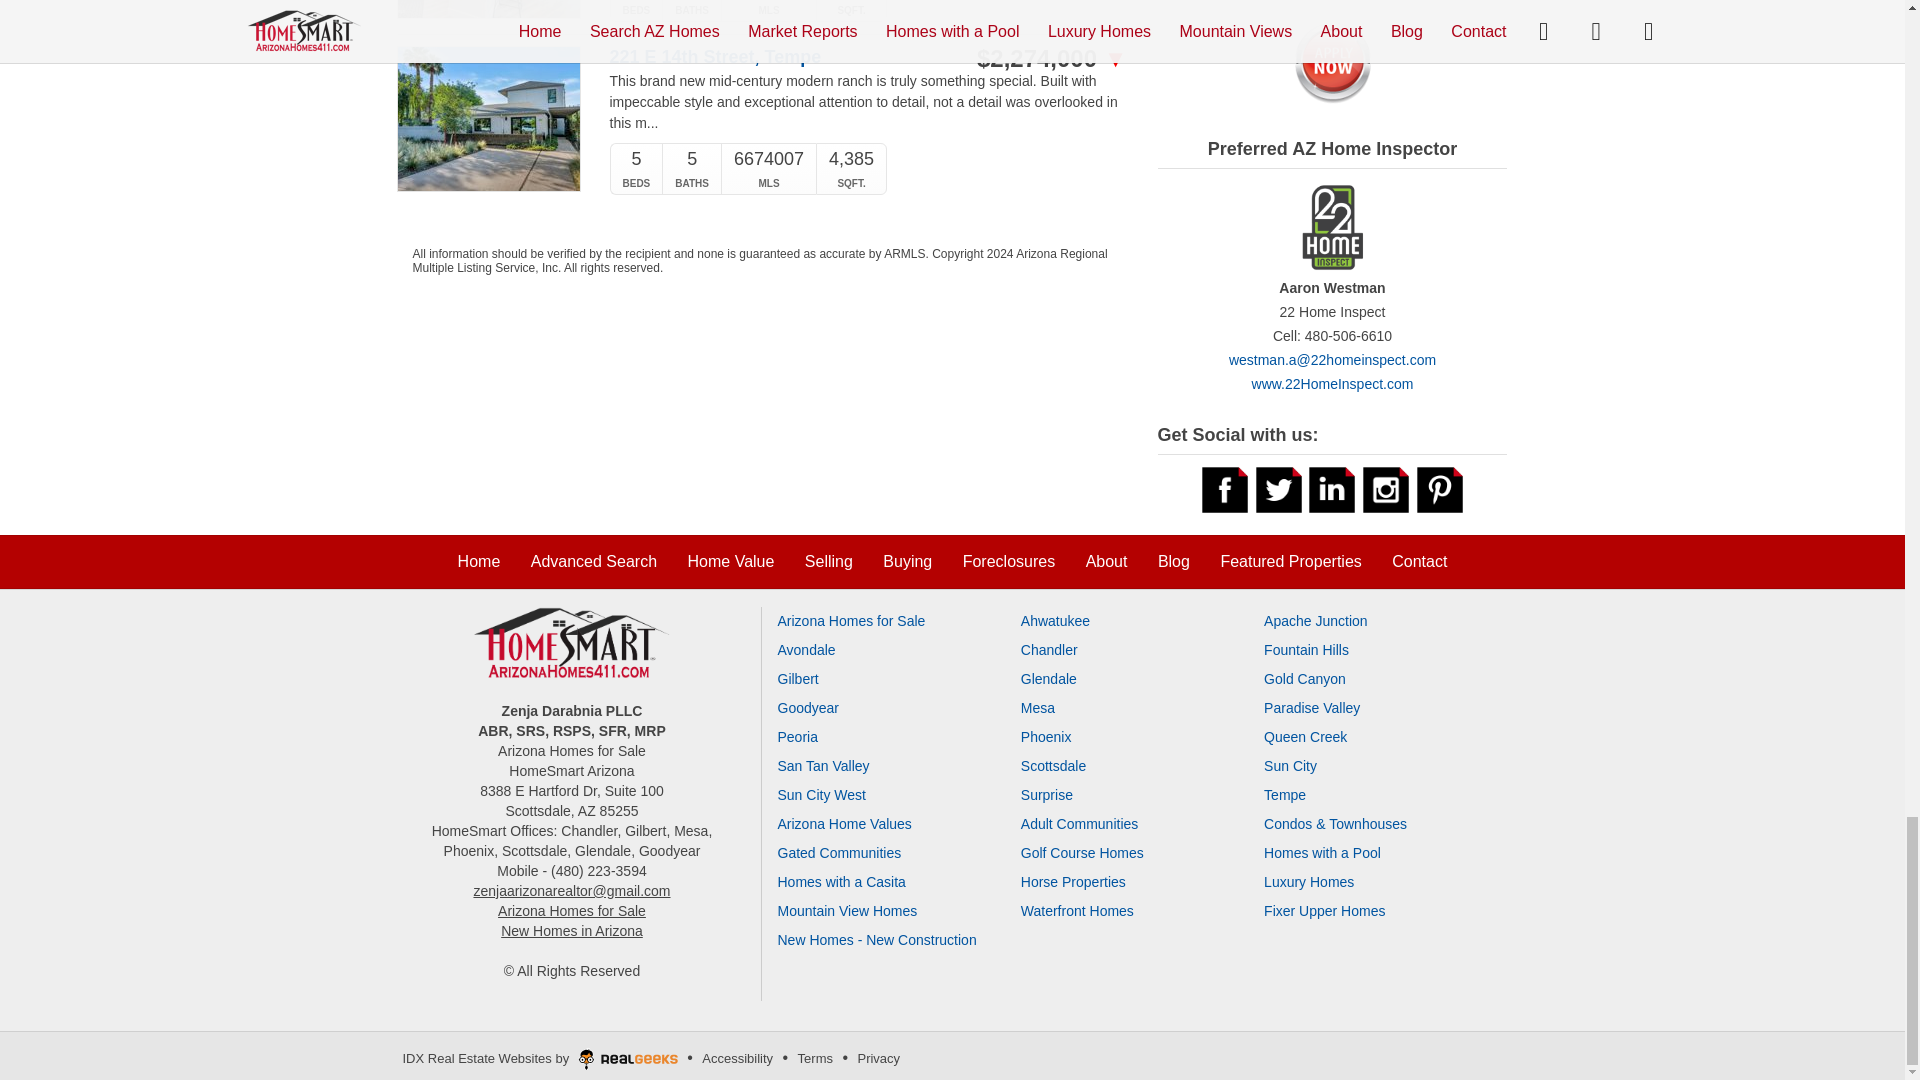 This screenshot has height=1080, width=1920. I want to click on Apply for A Mortgage with Landmark Capital Mortgage, so click(1332, 60).